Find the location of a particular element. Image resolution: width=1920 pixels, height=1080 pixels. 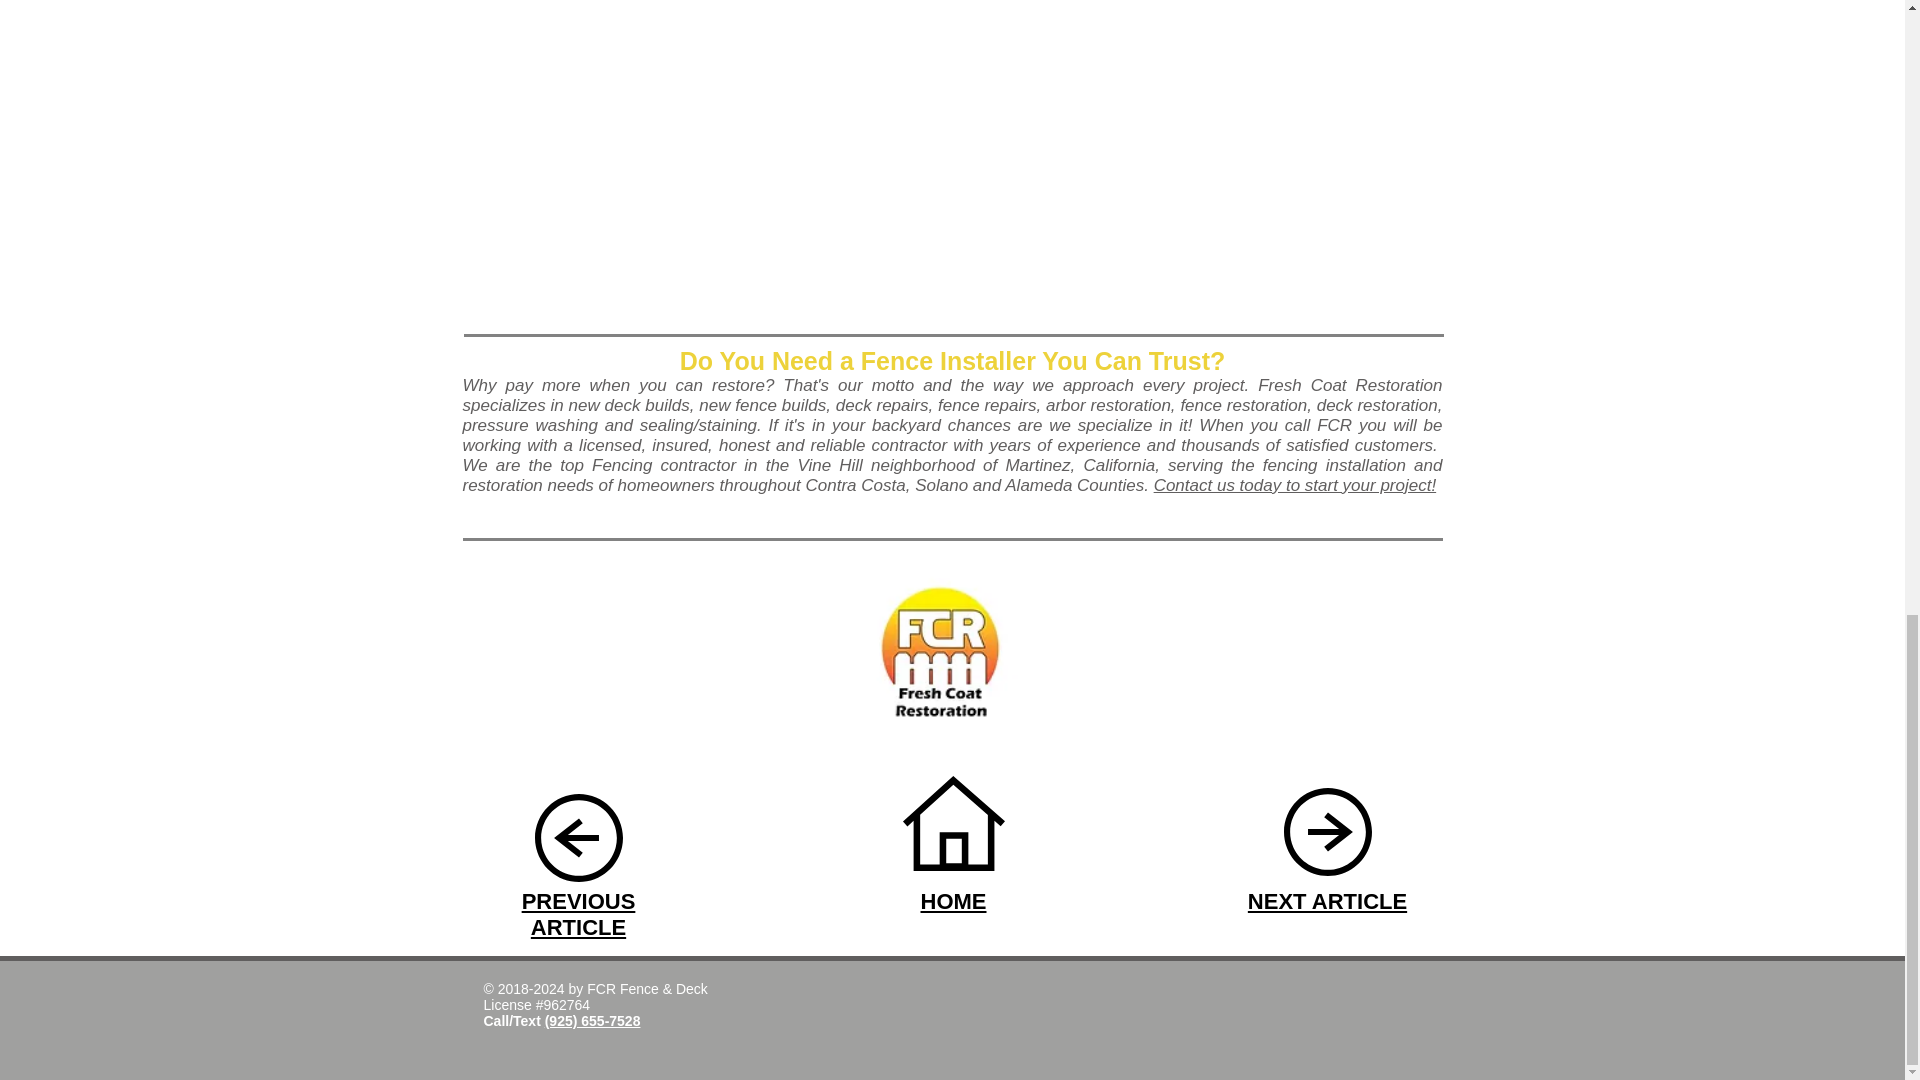

Contact us today to start your project! is located at coordinates (1294, 485).